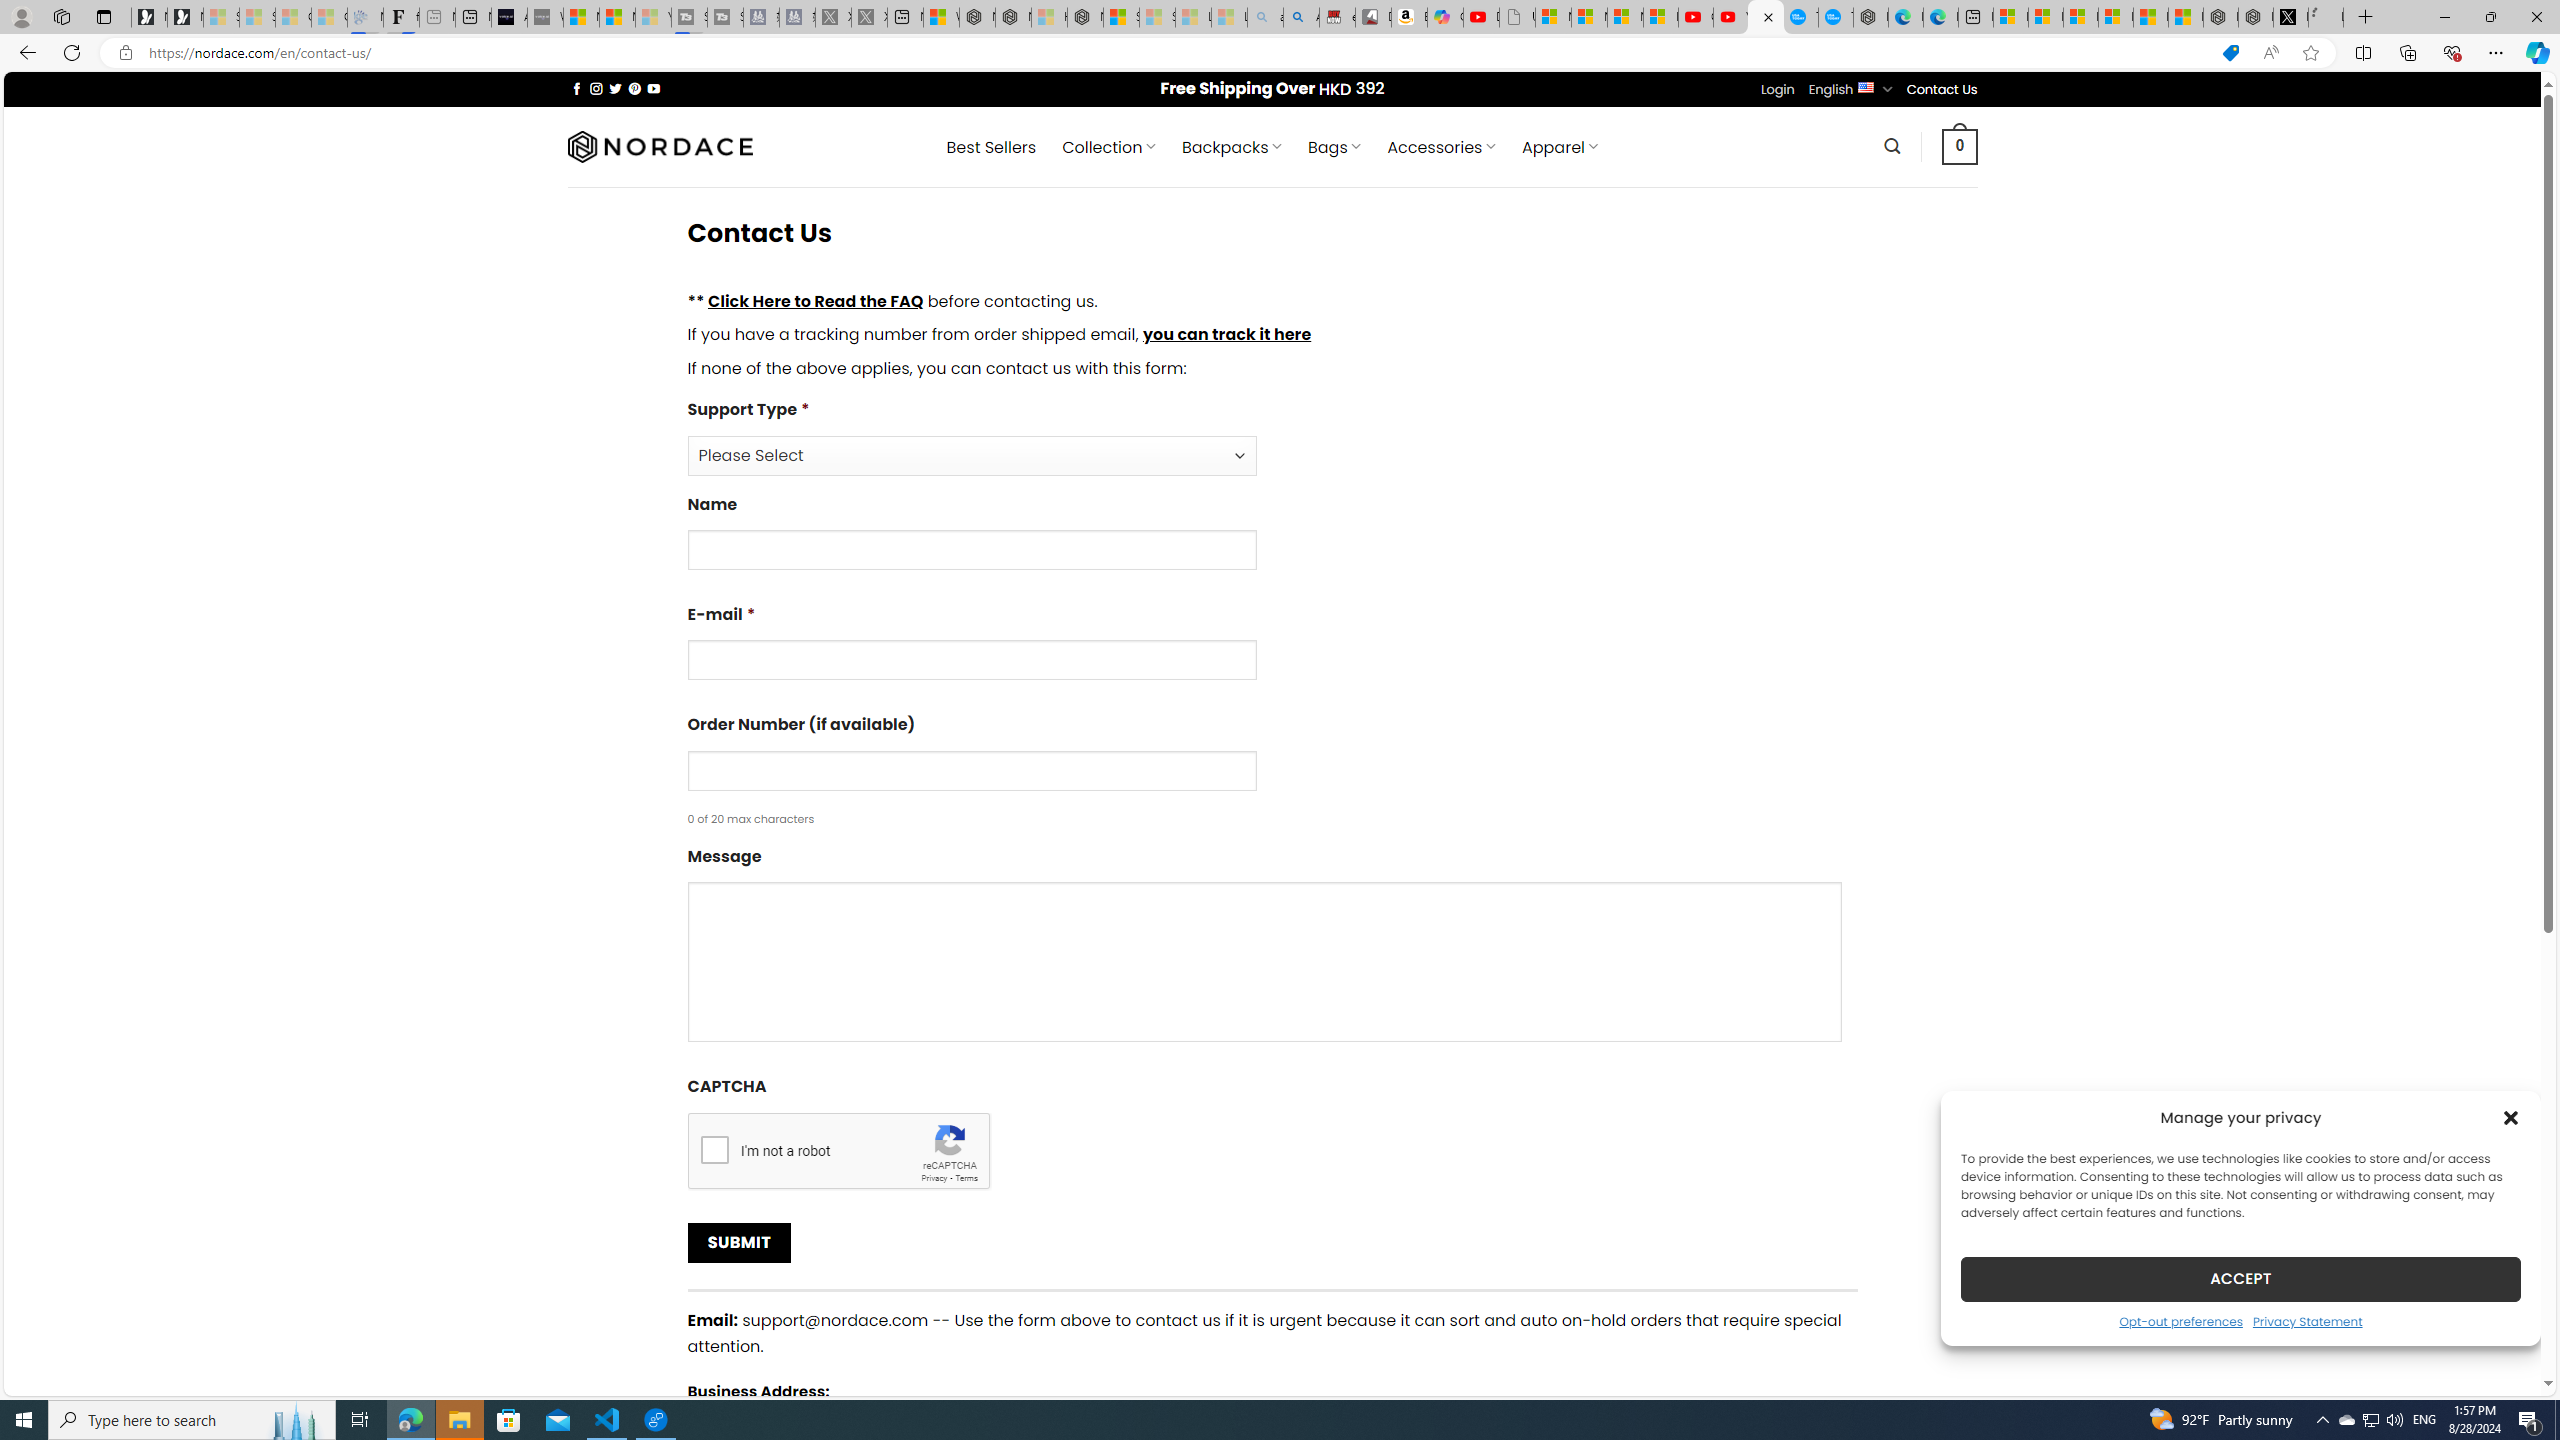  I want to click on Support Type*, so click(971, 455).